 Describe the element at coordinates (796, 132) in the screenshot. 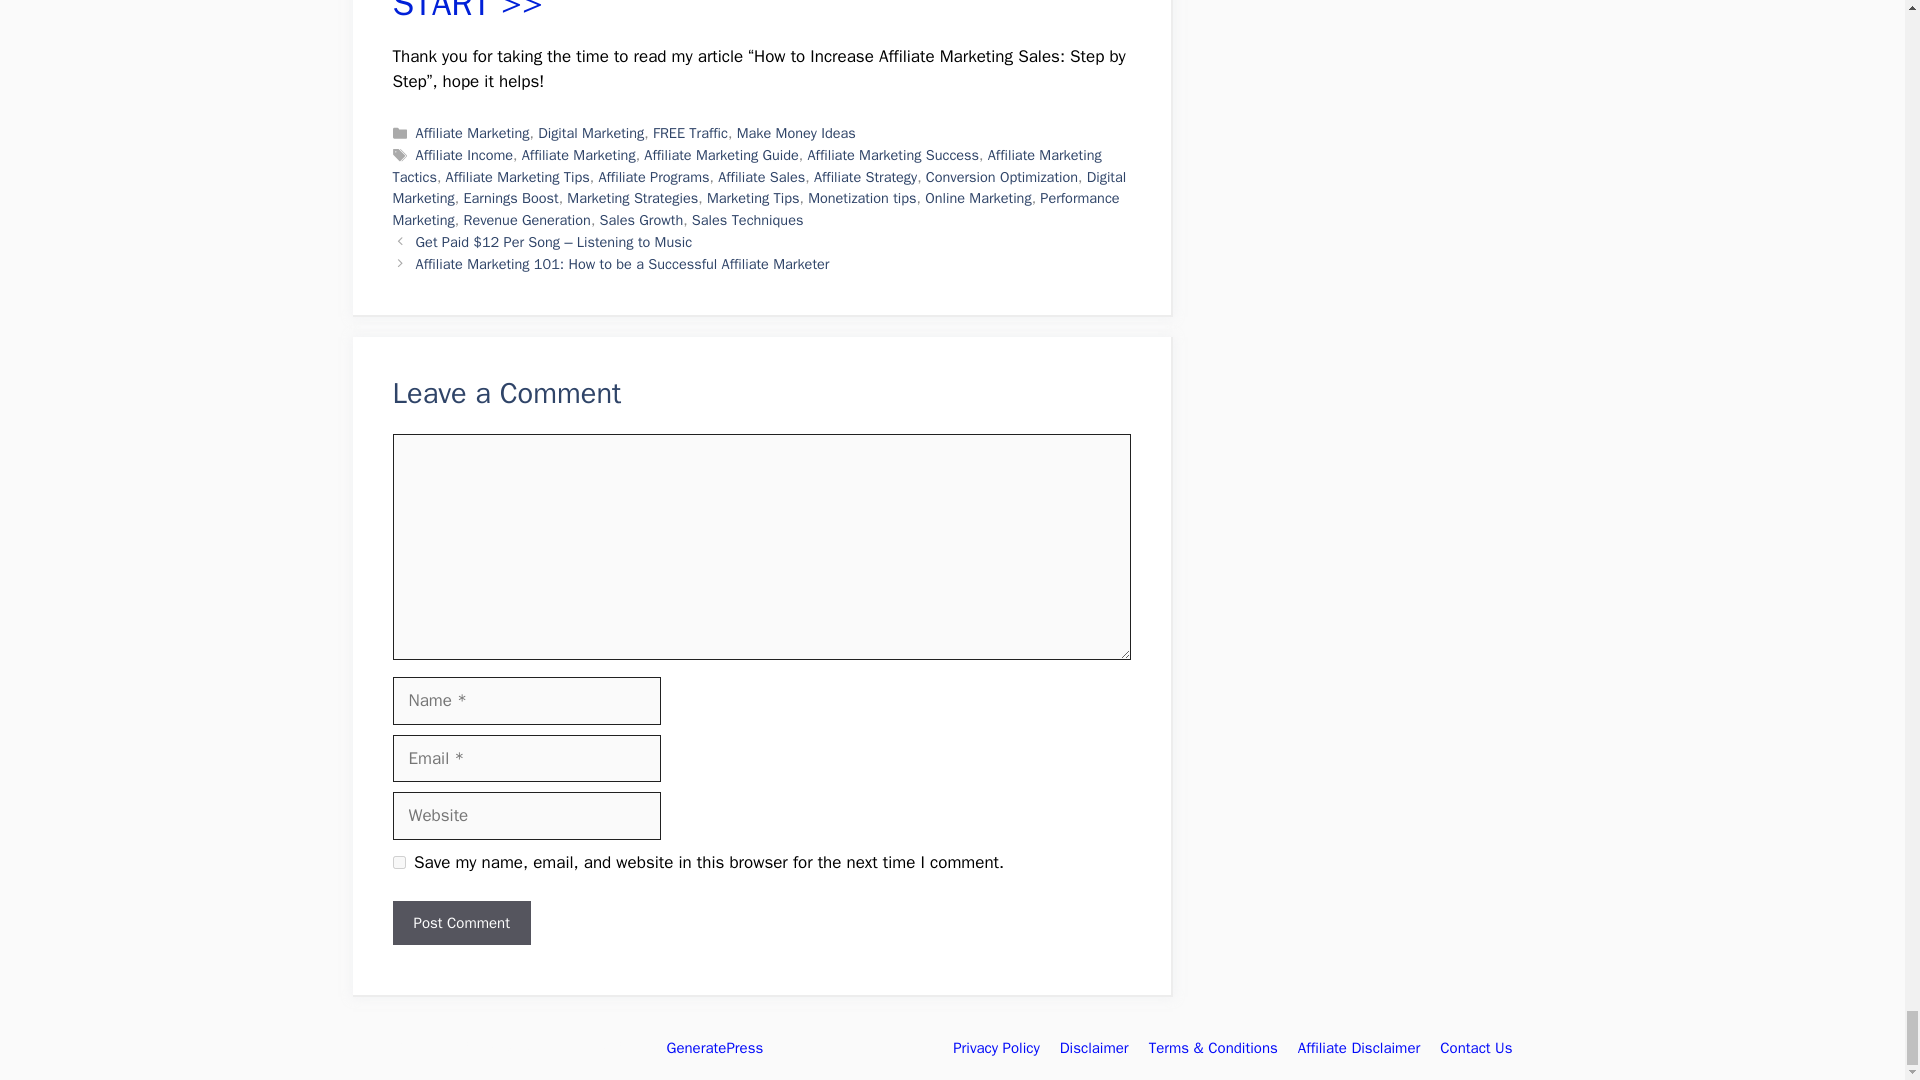

I see `Make Money Ideas` at that location.